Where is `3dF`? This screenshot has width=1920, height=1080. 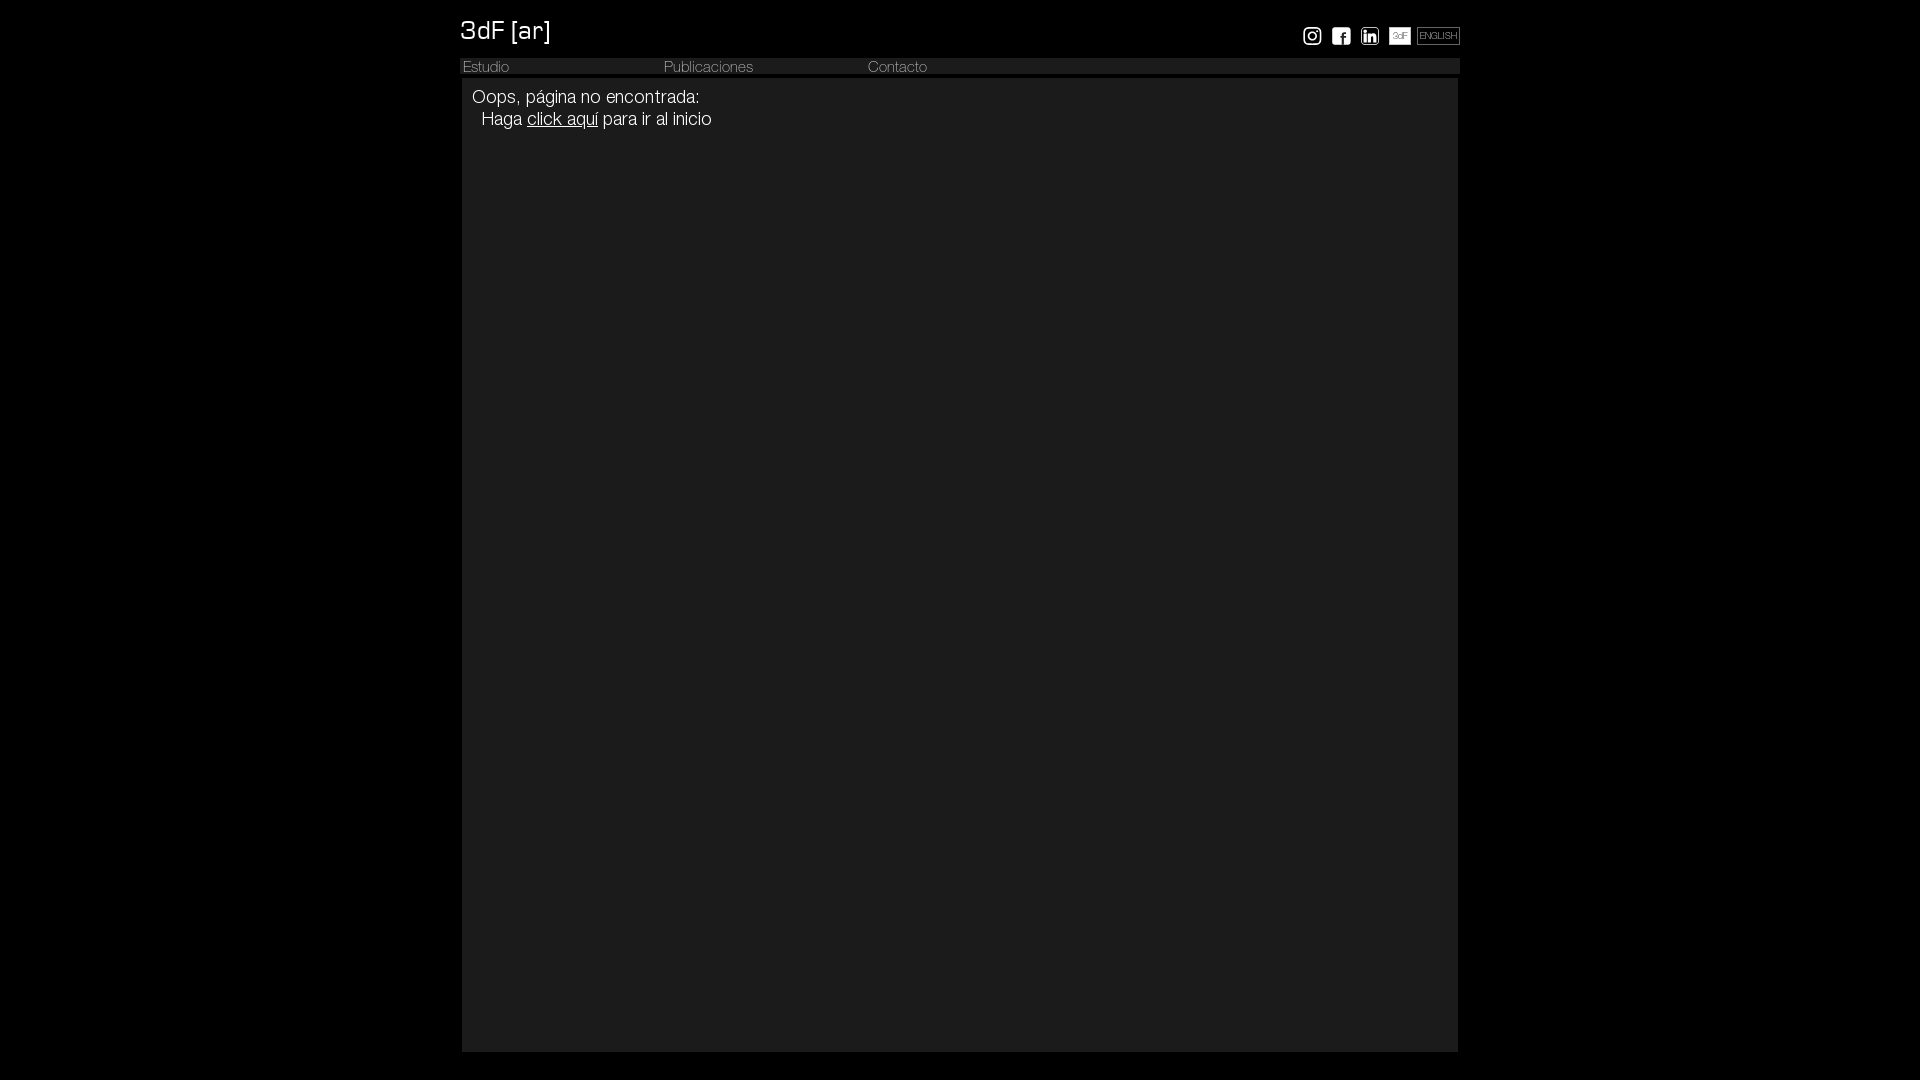
3dF is located at coordinates (1400, 38).